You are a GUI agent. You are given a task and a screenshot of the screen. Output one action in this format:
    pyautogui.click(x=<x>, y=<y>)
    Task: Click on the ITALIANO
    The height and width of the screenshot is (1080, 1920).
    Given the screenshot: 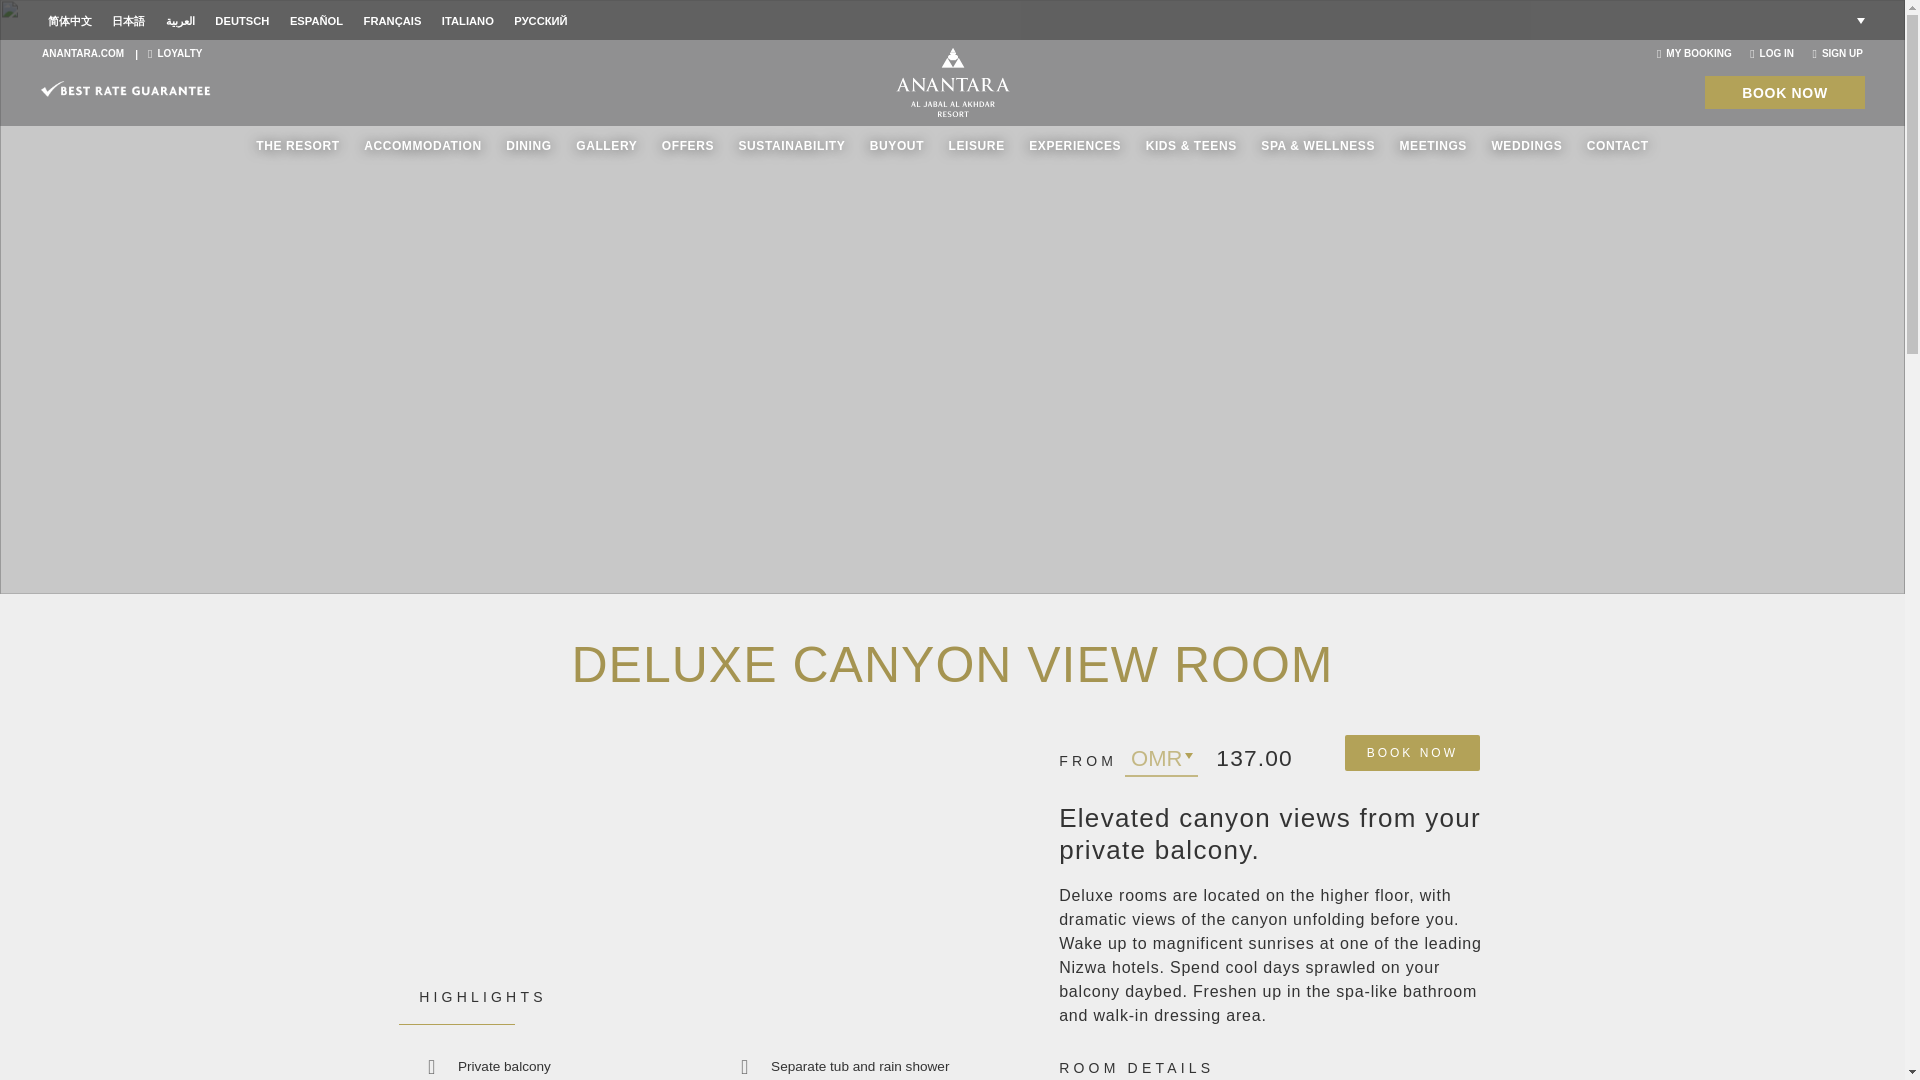 What is the action you would take?
    pyautogui.click(x=468, y=21)
    